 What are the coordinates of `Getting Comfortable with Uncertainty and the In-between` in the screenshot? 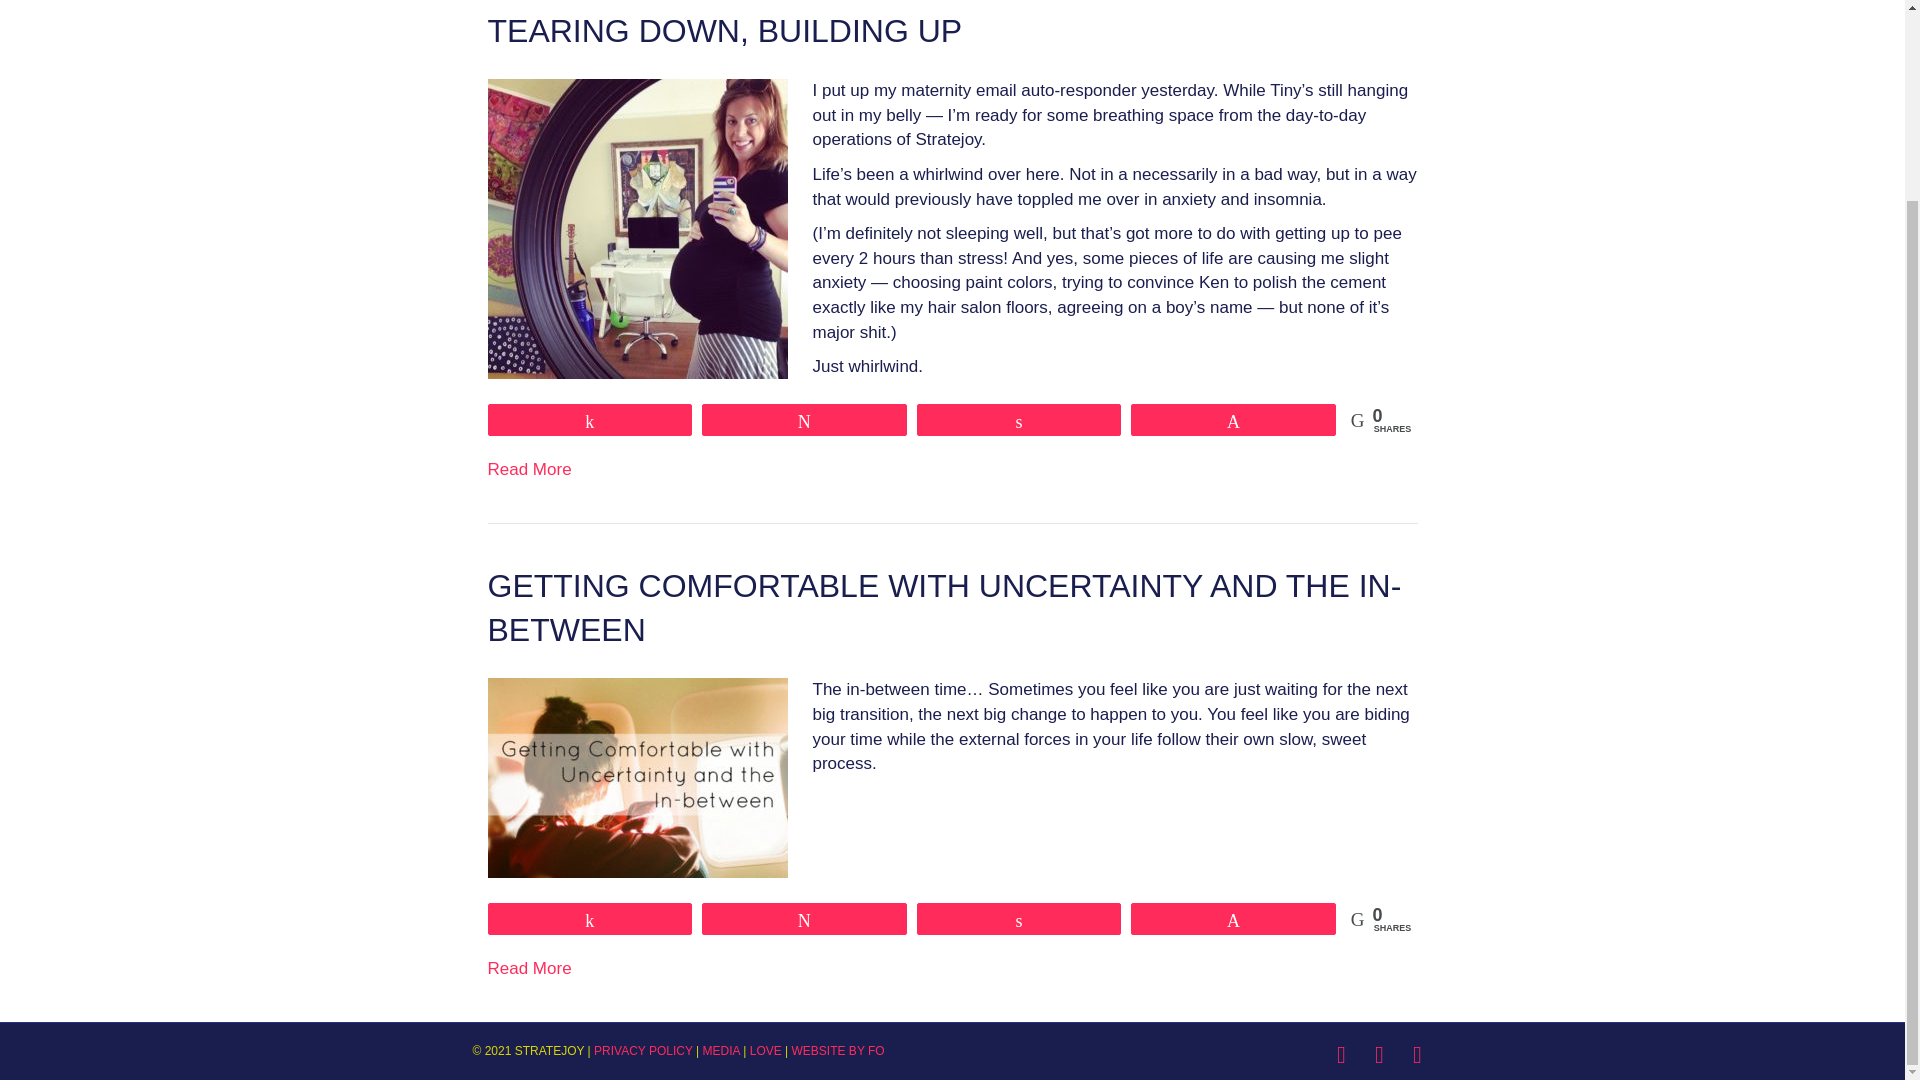 It's located at (637, 777).